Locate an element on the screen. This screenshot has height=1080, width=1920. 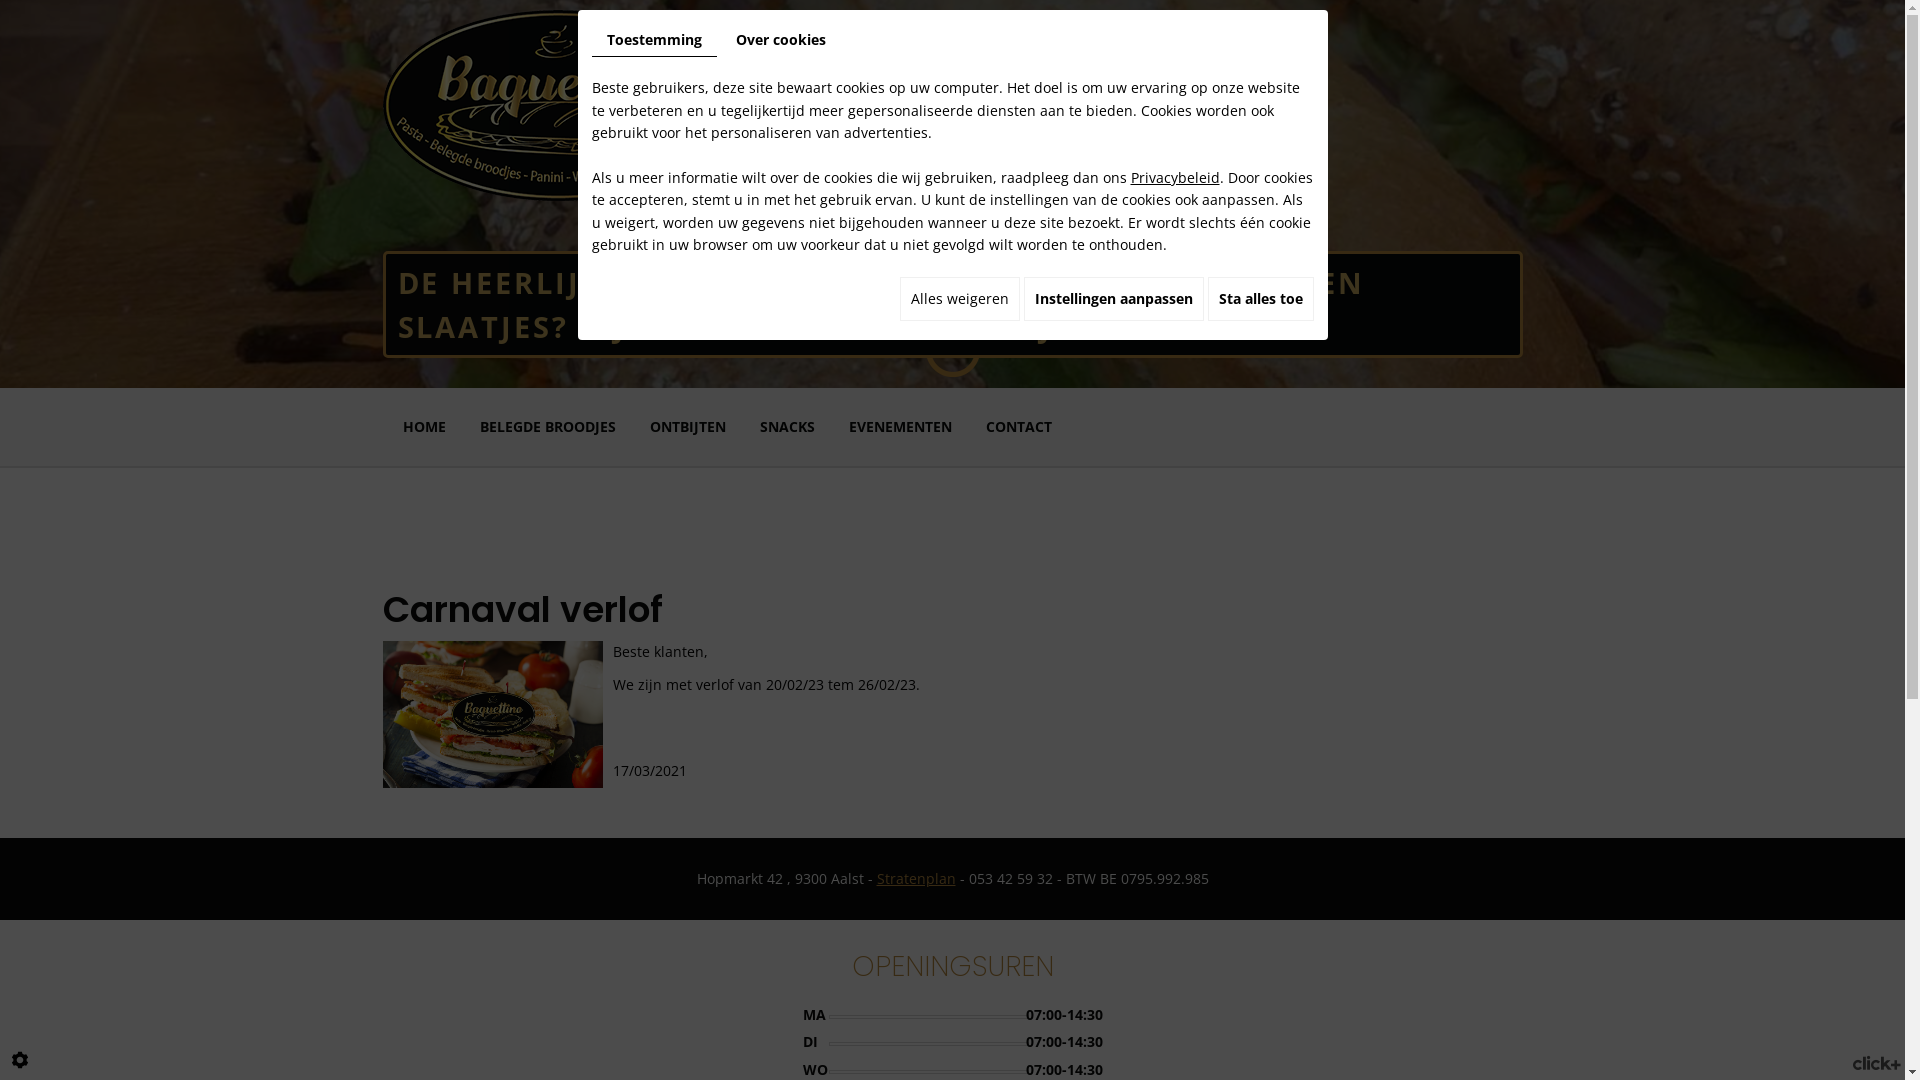
SNACKS is located at coordinates (788, 427).